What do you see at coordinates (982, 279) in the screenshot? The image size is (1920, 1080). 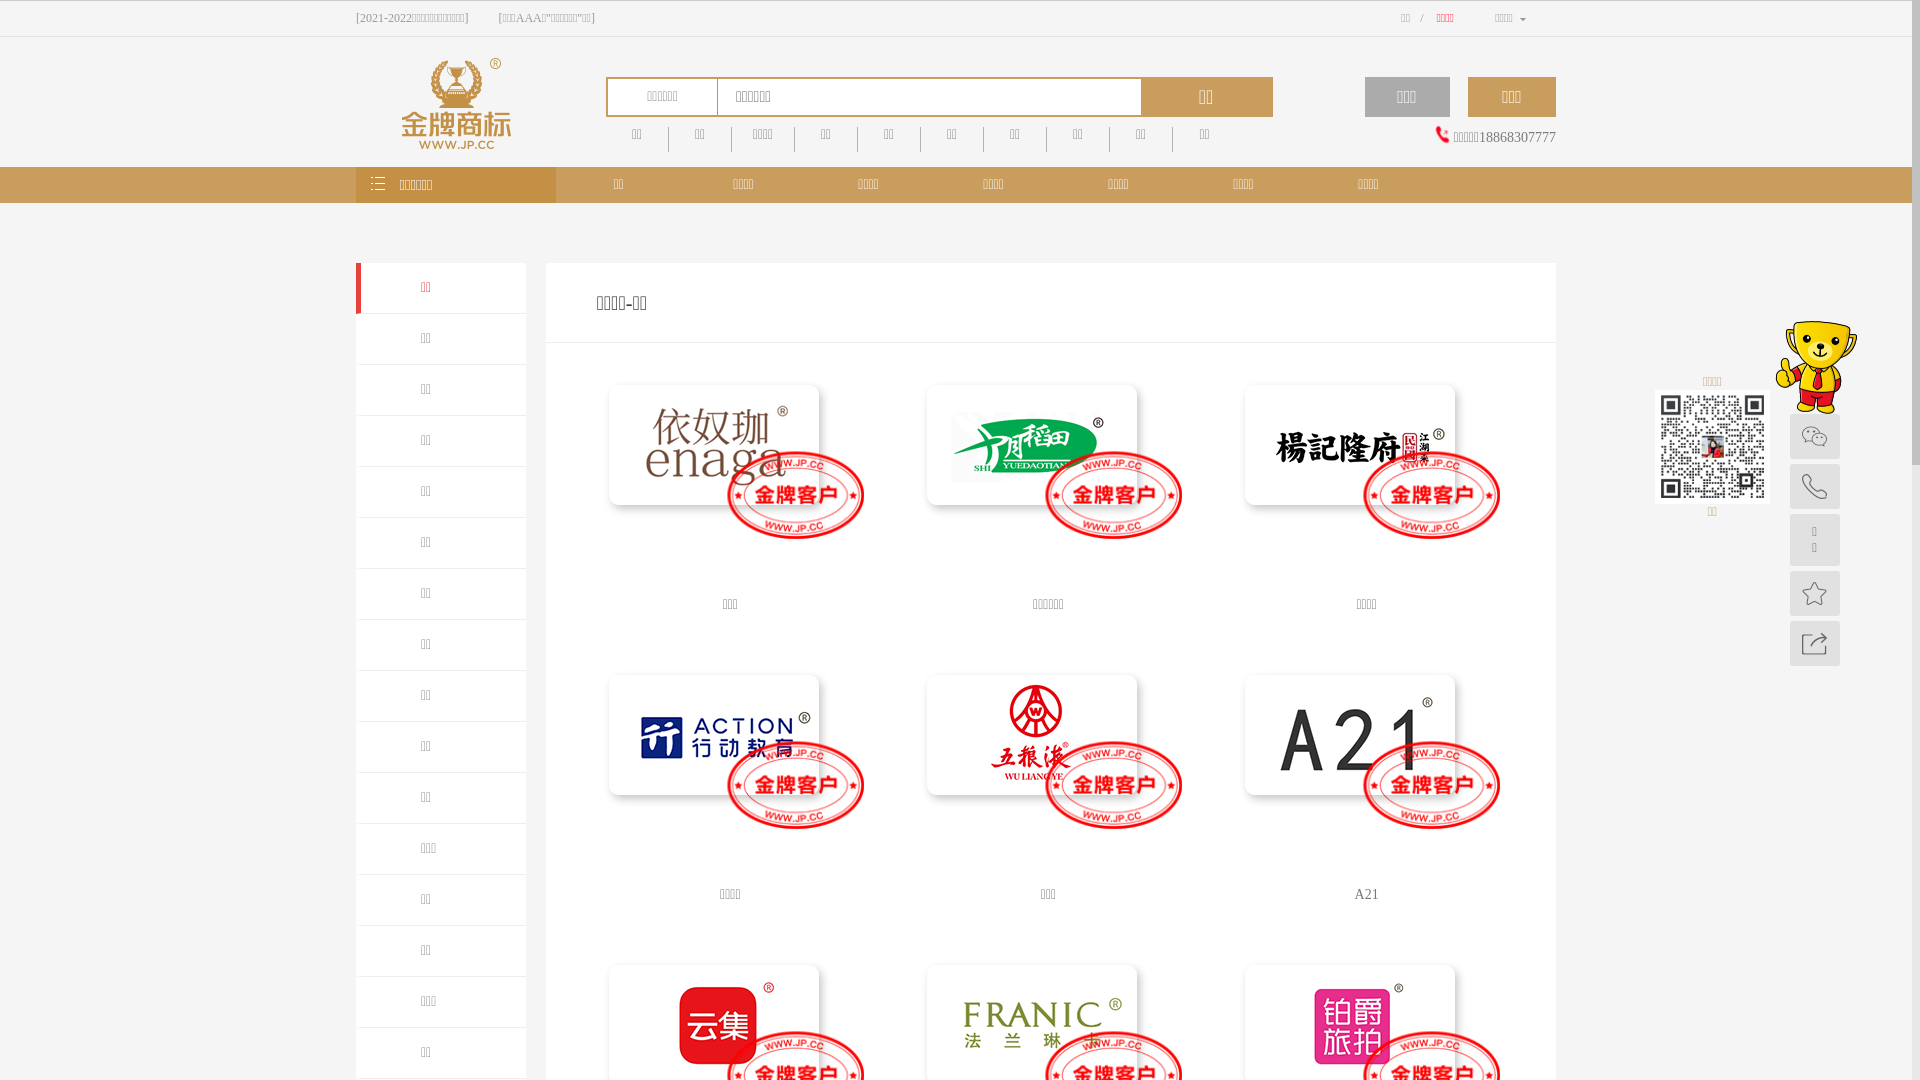 I see `36` at bounding box center [982, 279].